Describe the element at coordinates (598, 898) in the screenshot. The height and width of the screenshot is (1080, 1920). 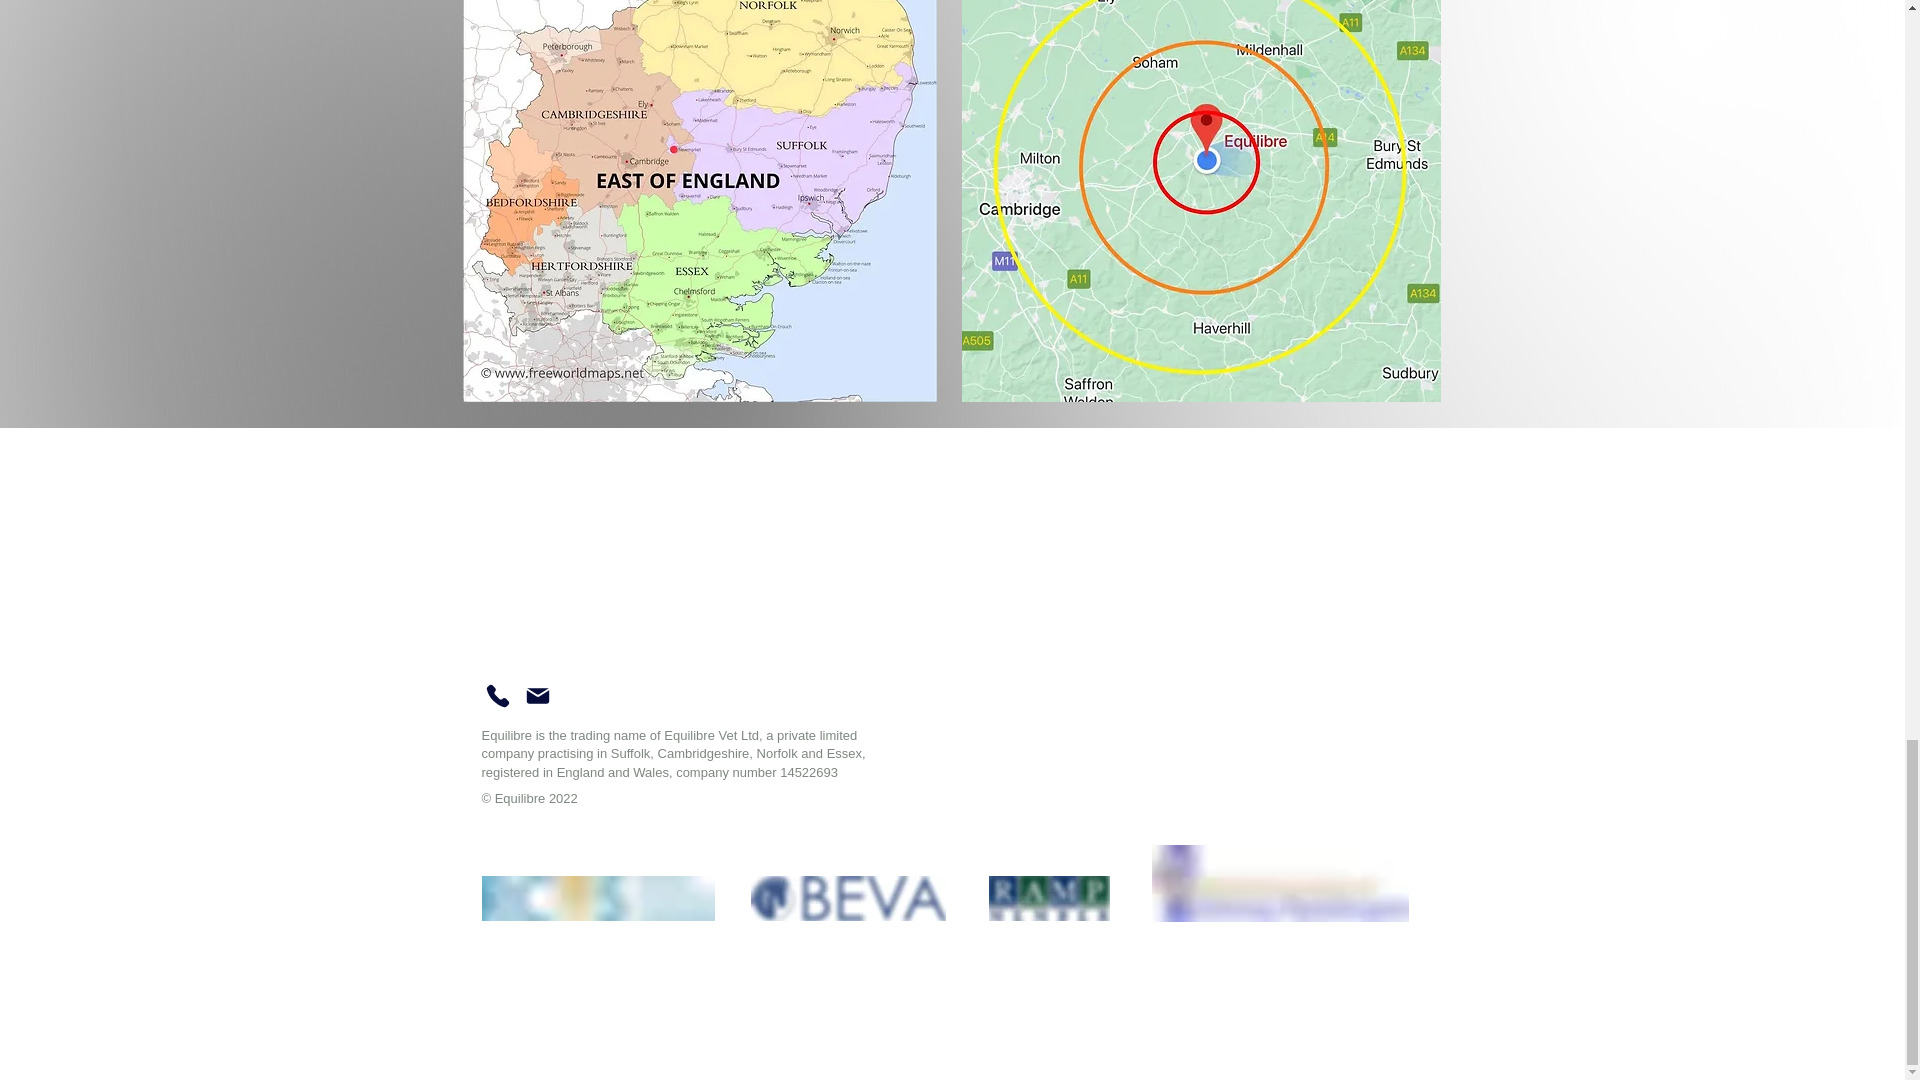
I see `rcvs.png` at that location.